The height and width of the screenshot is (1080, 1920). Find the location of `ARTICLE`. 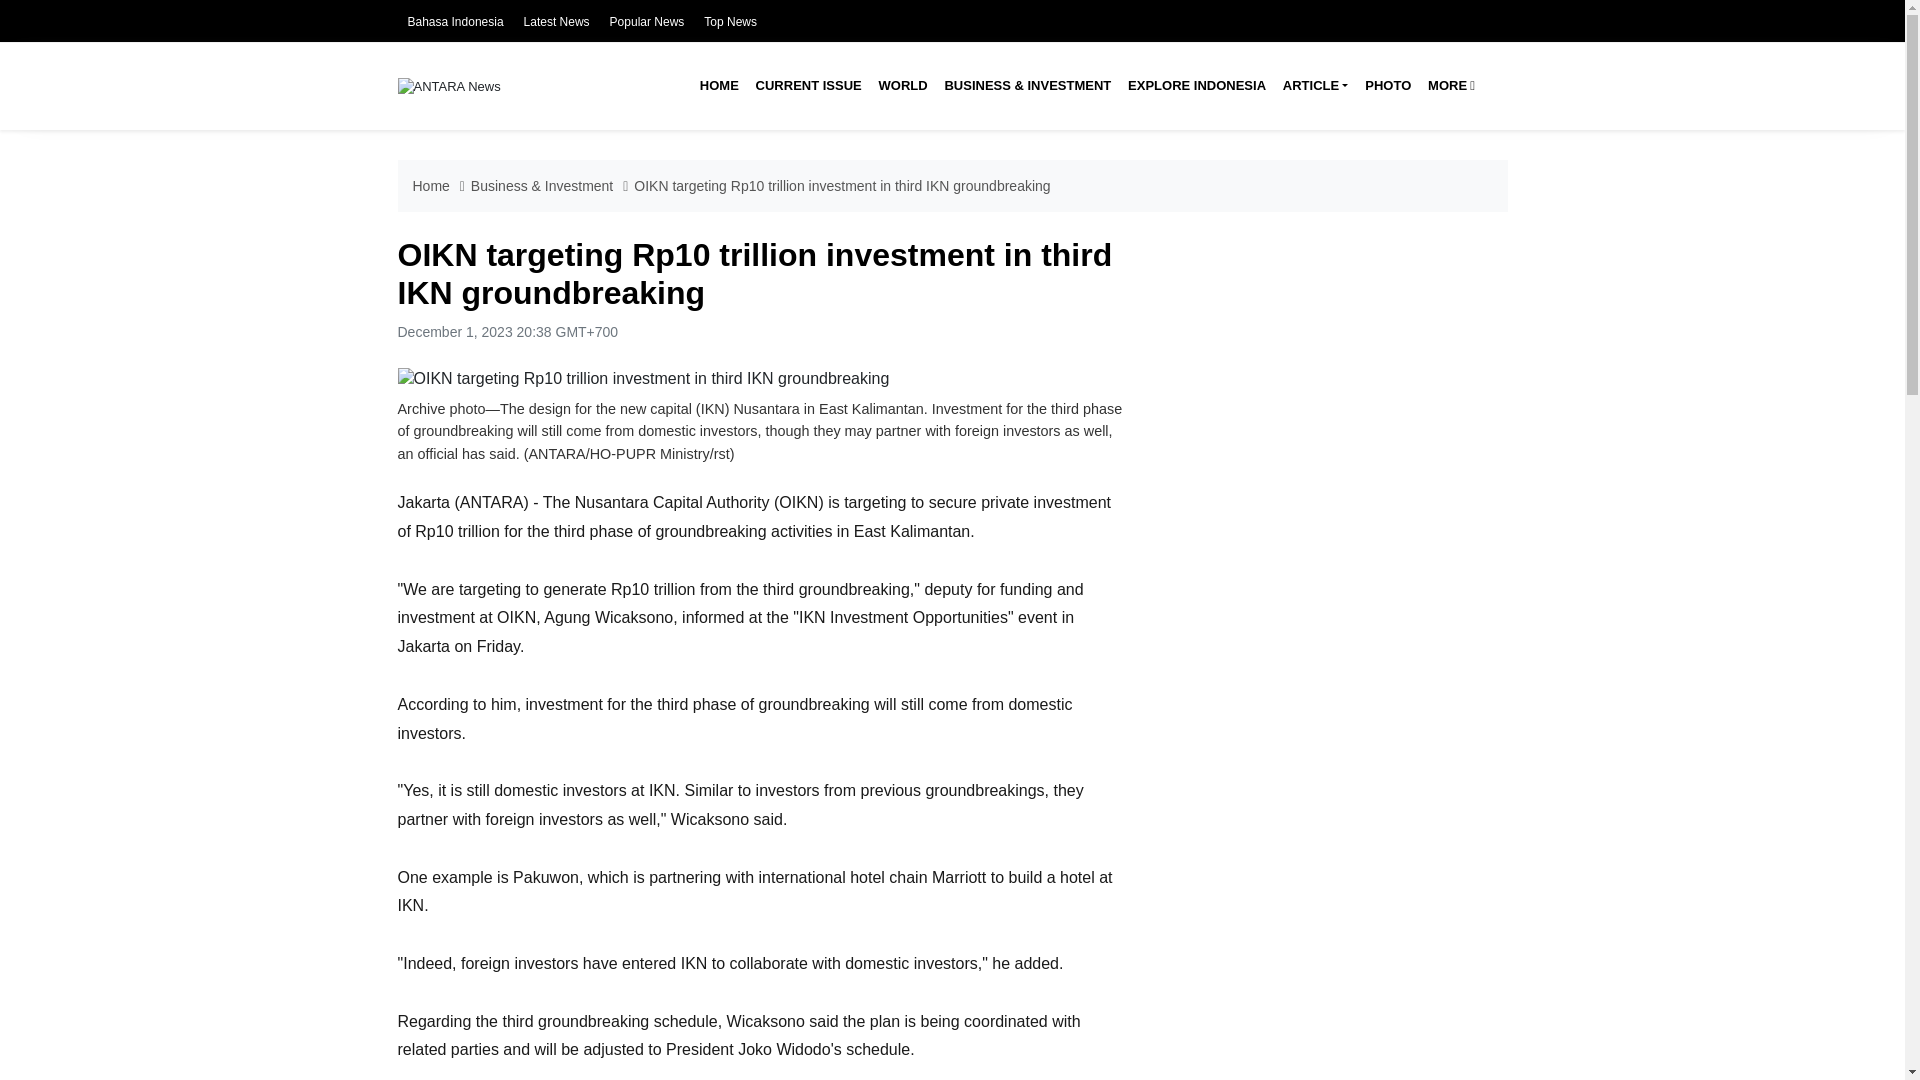

ARTICLE is located at coordinates (1314, 86).